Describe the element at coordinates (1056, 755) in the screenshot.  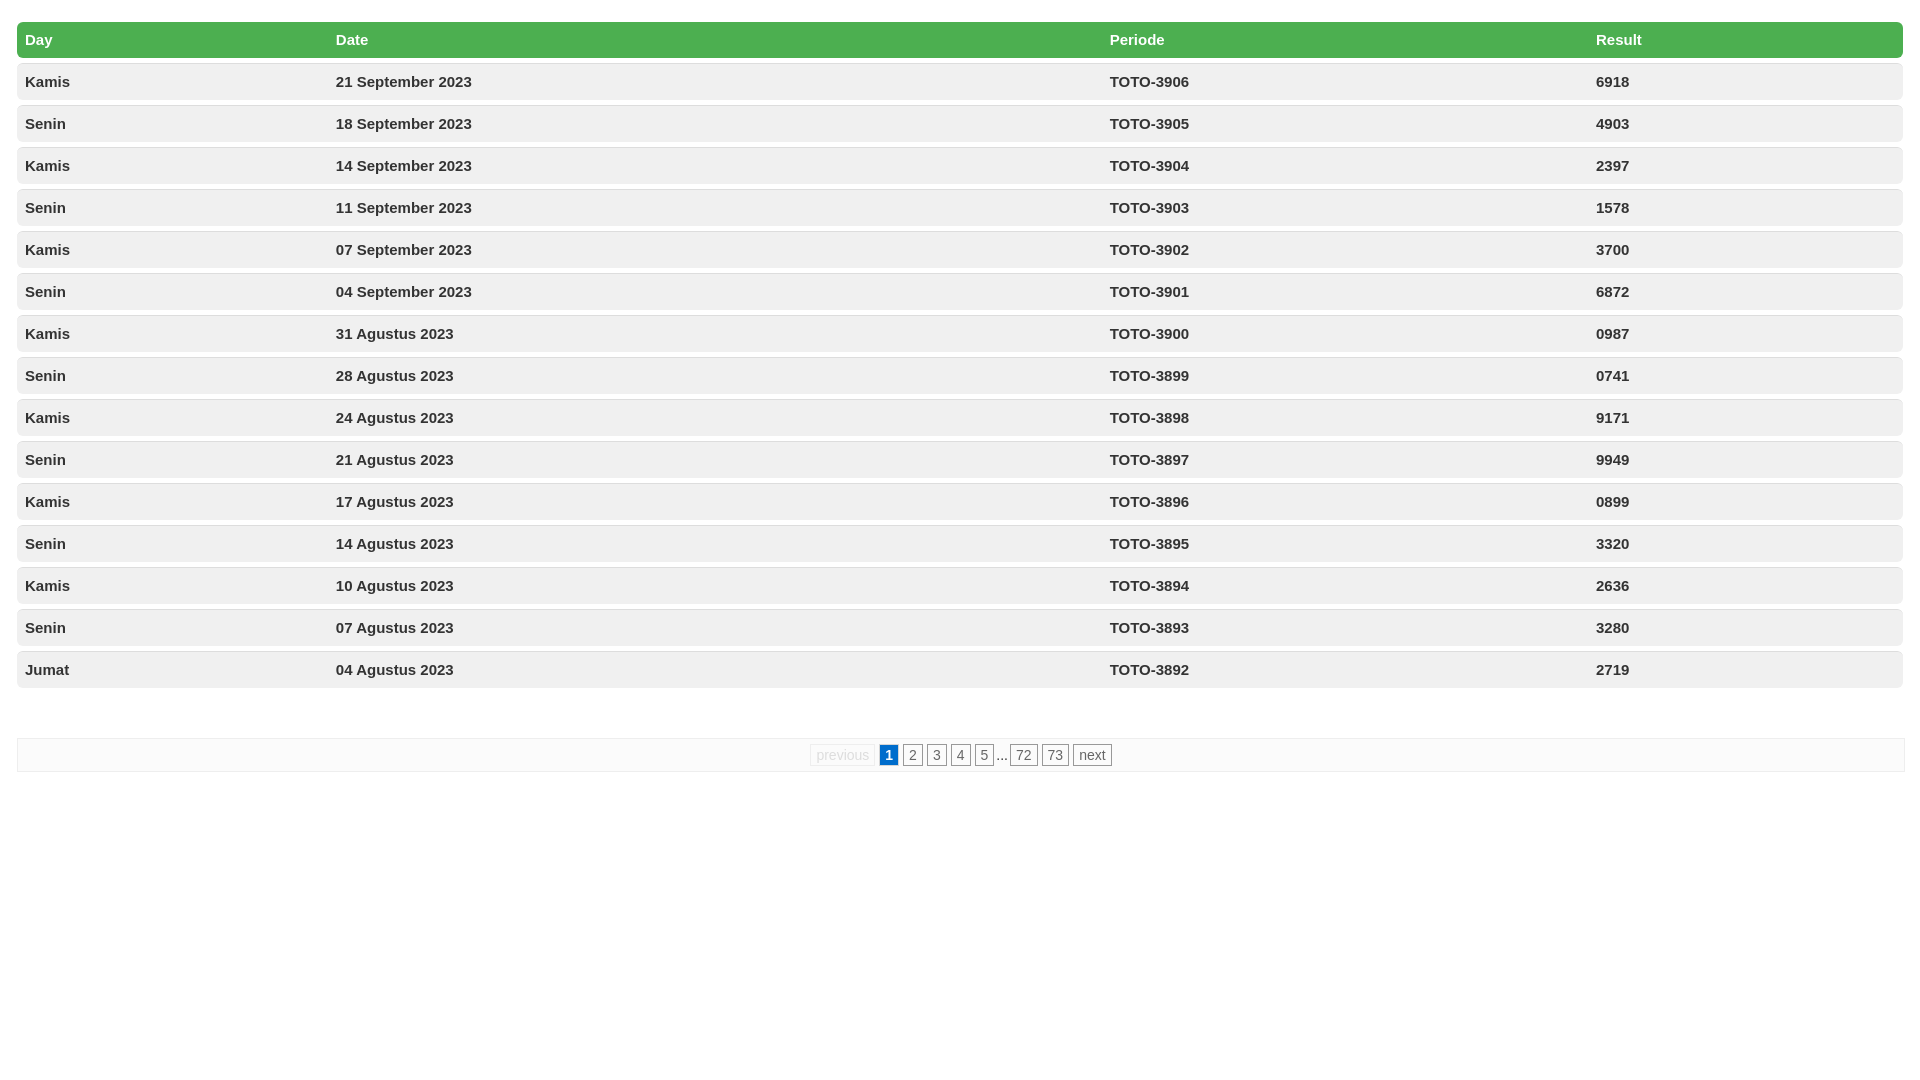
I see `73` at that location.